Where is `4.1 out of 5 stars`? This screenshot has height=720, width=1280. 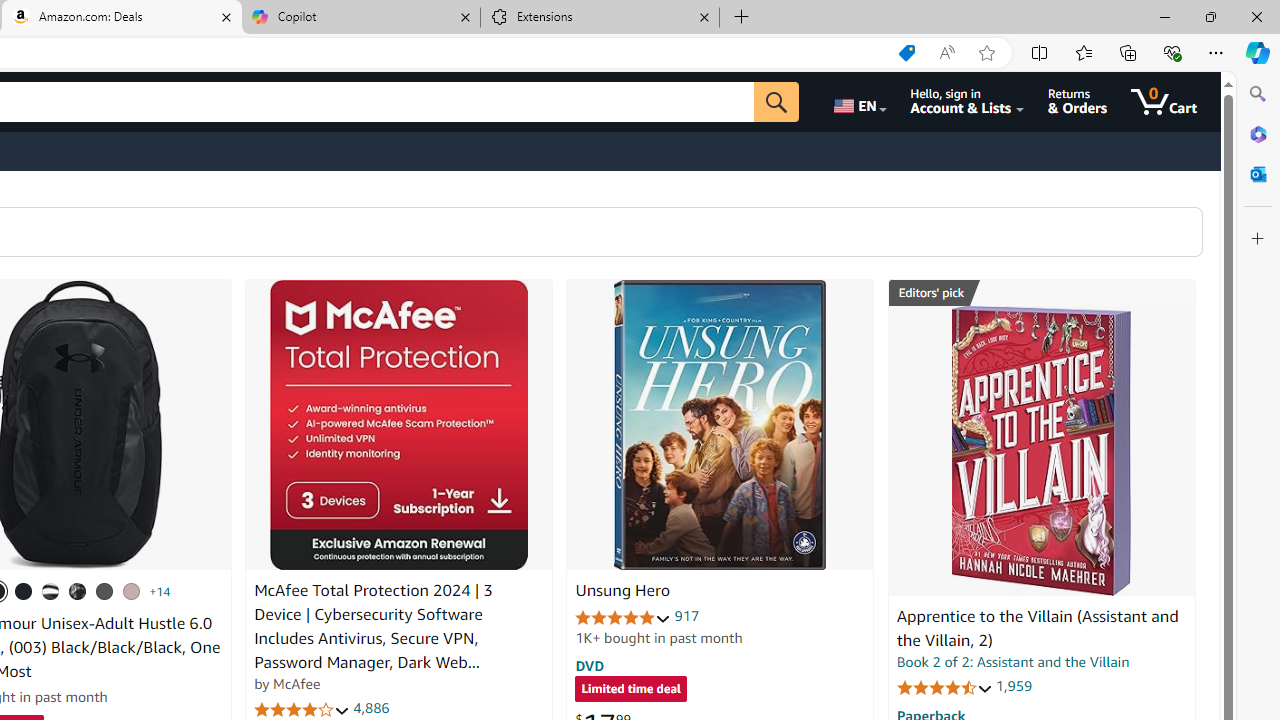
4.1 out of 5 stars is located at coordinates (302, 710).